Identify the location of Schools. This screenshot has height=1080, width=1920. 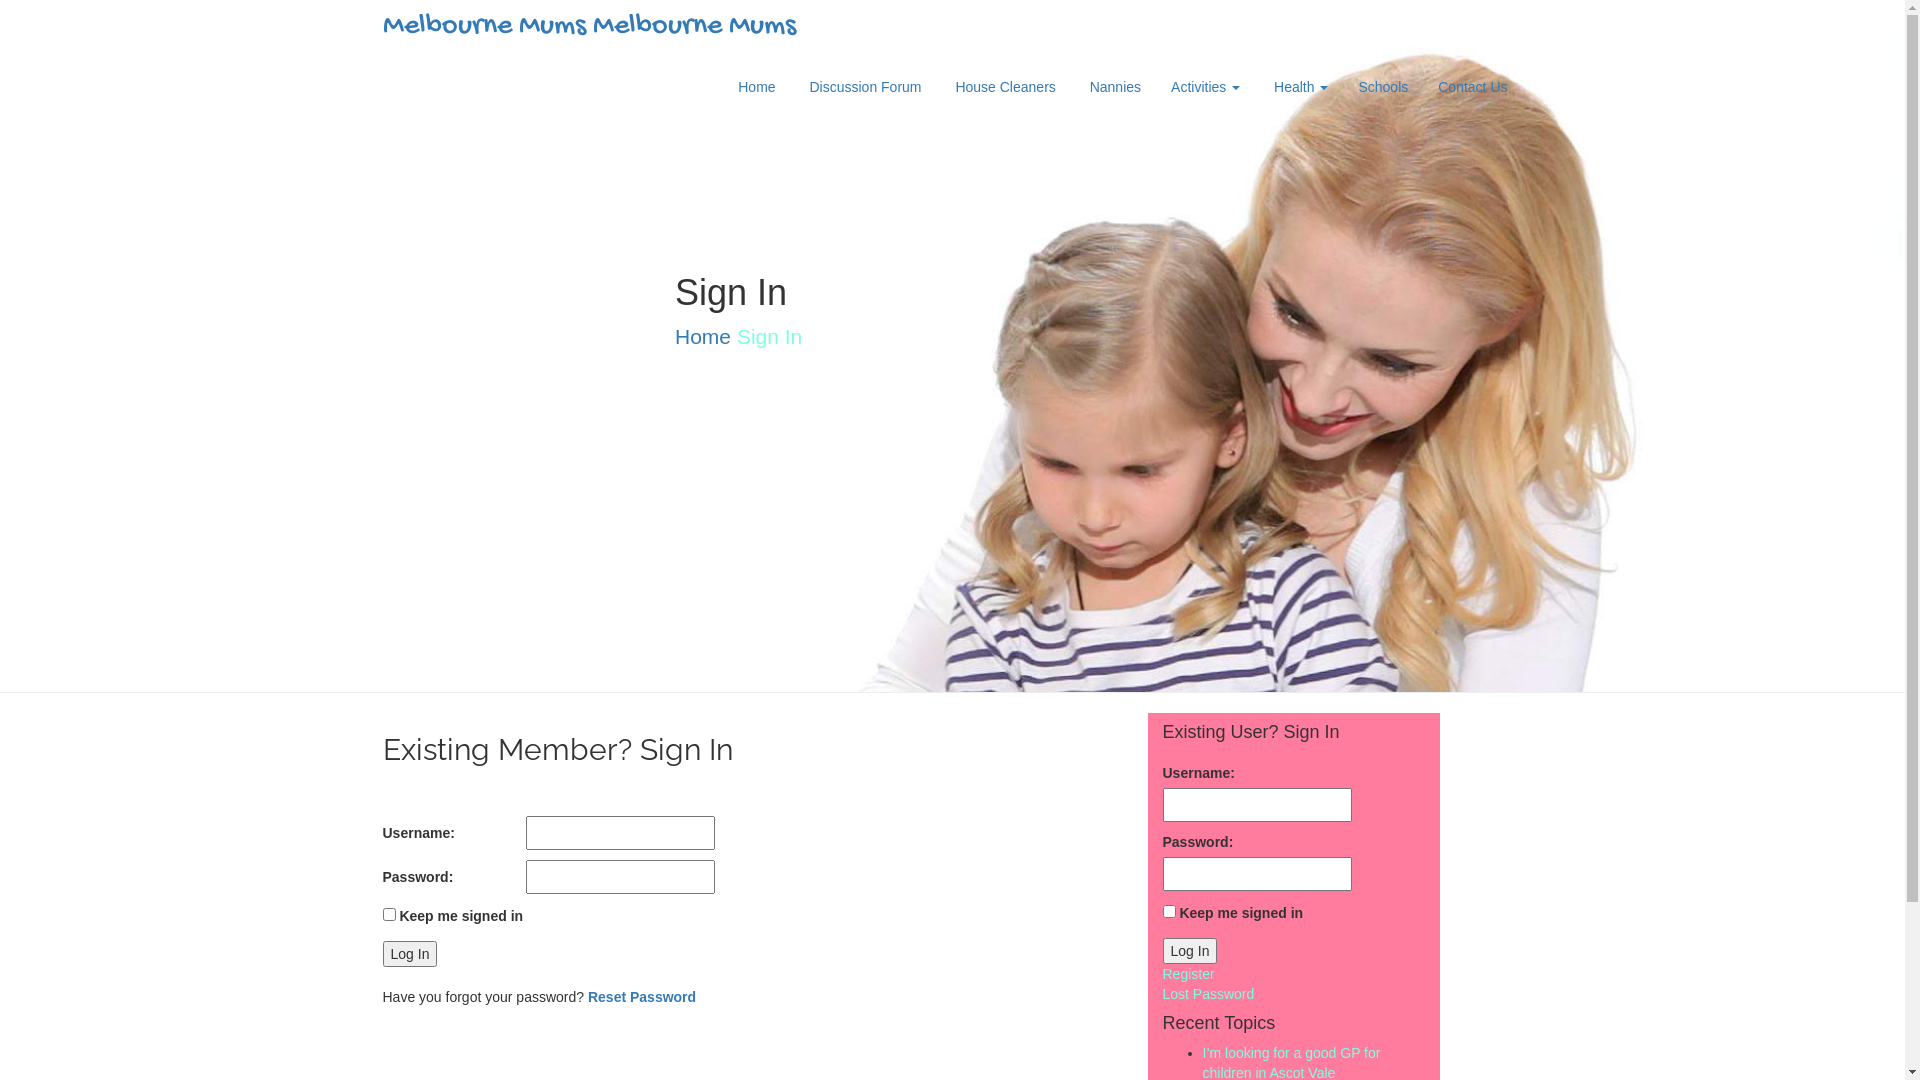
(1383, 87).